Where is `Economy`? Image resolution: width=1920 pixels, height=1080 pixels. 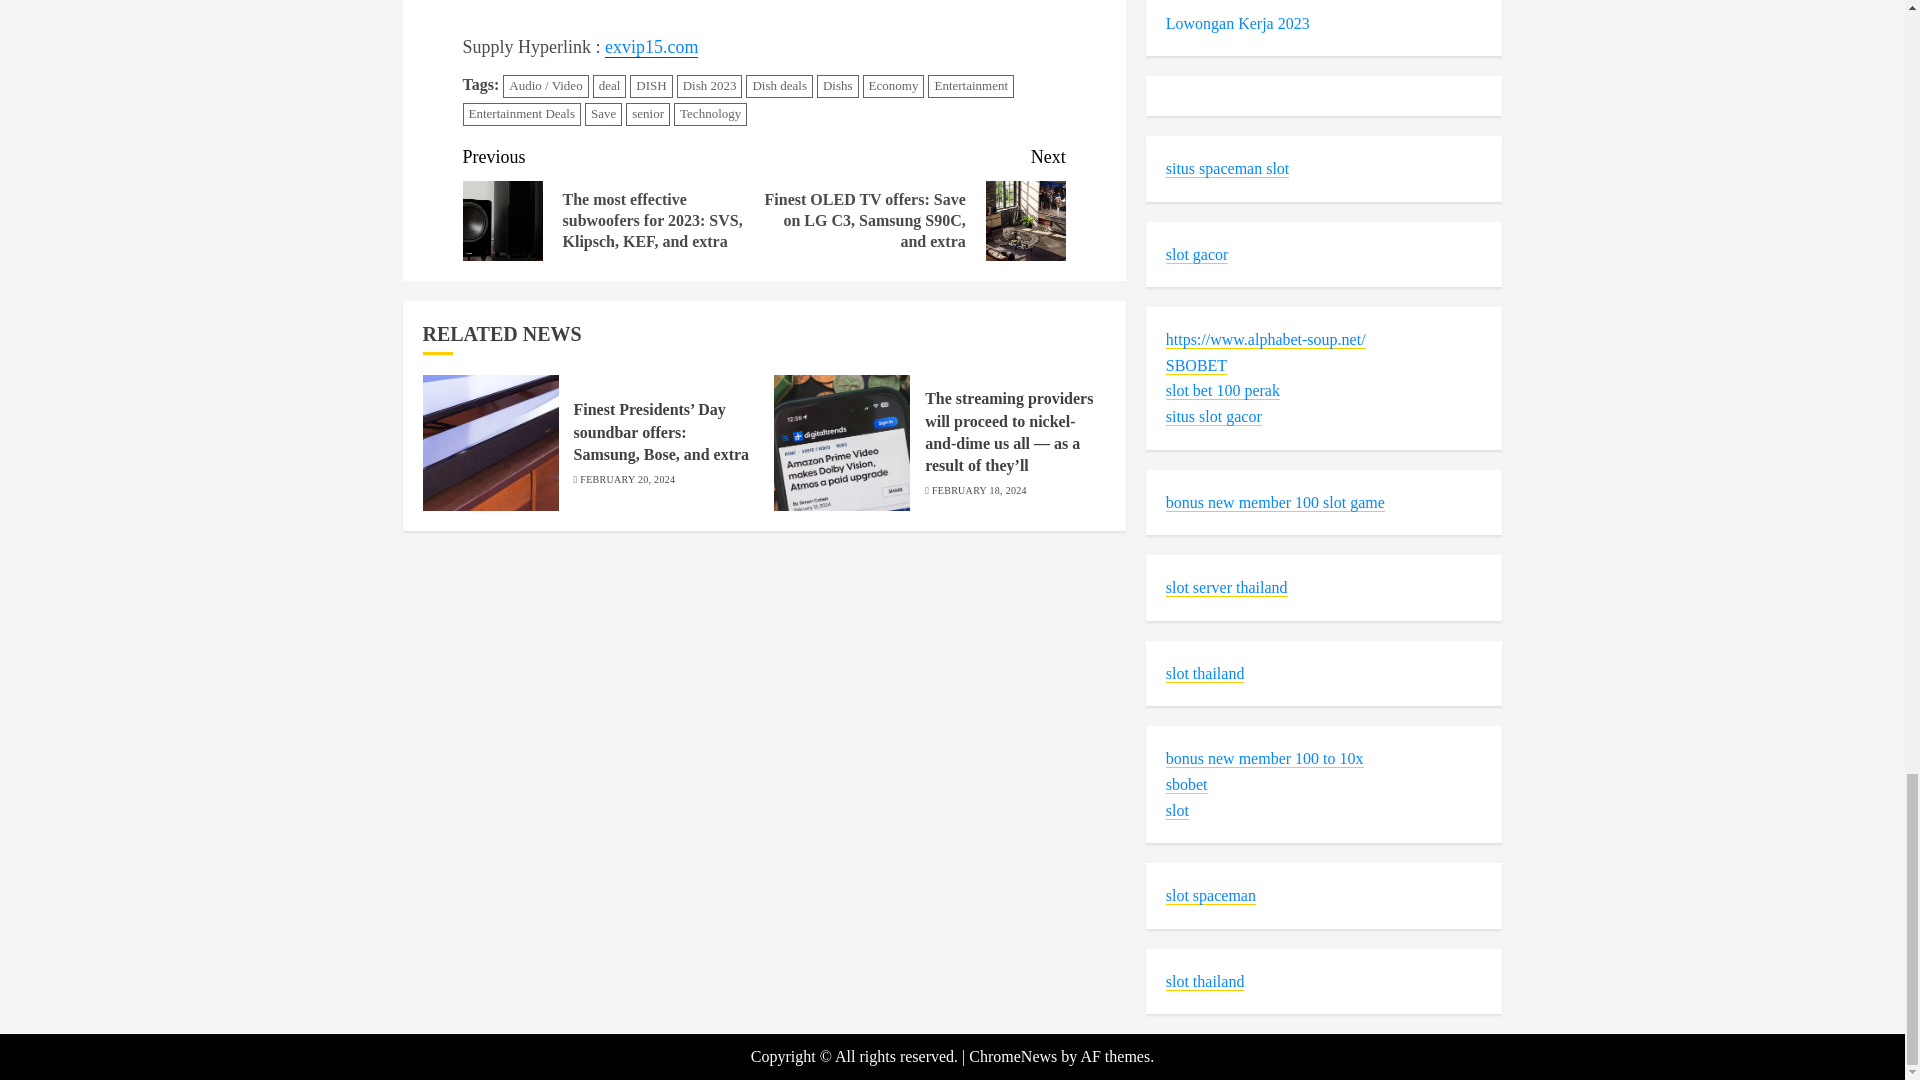
Economy is located at coordinates (894, 86).